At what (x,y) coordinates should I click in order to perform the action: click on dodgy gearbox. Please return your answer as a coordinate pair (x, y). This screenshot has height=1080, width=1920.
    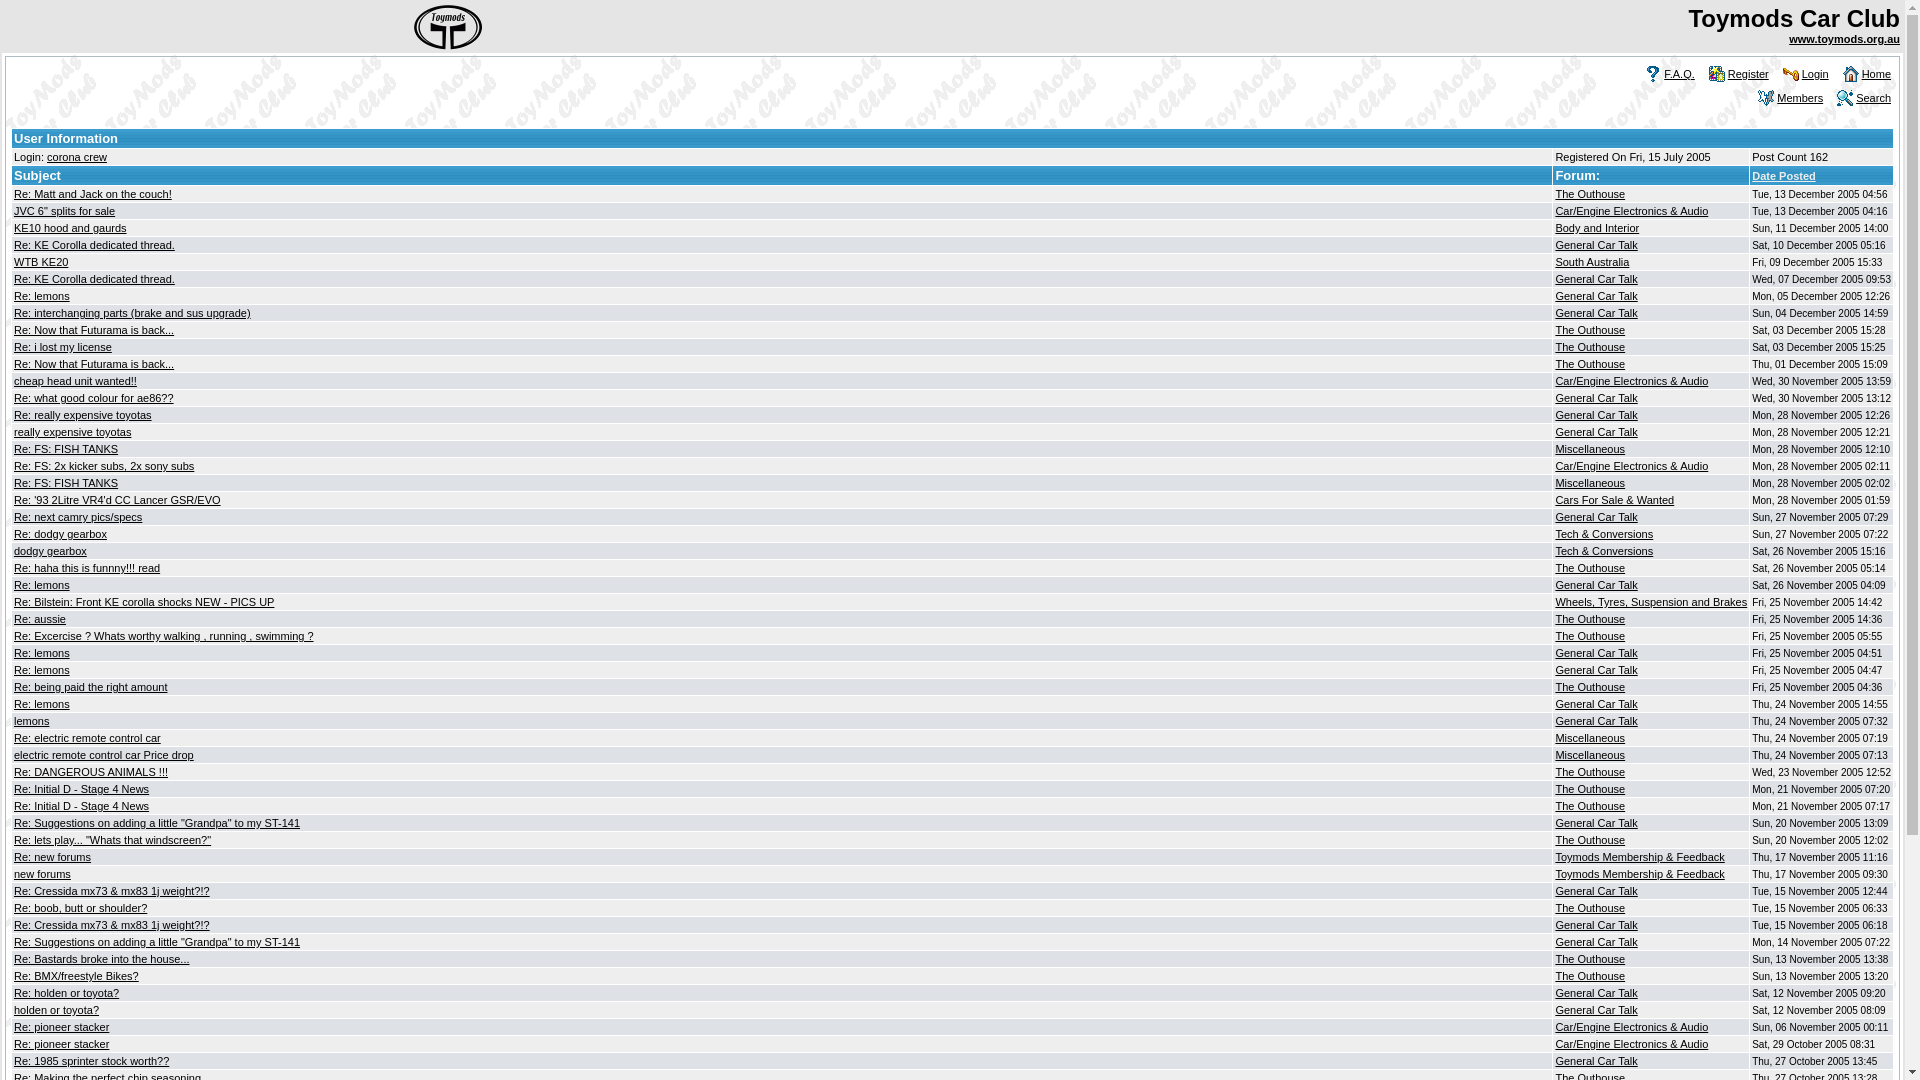
    Looking at the image, I should click on (50, 551).